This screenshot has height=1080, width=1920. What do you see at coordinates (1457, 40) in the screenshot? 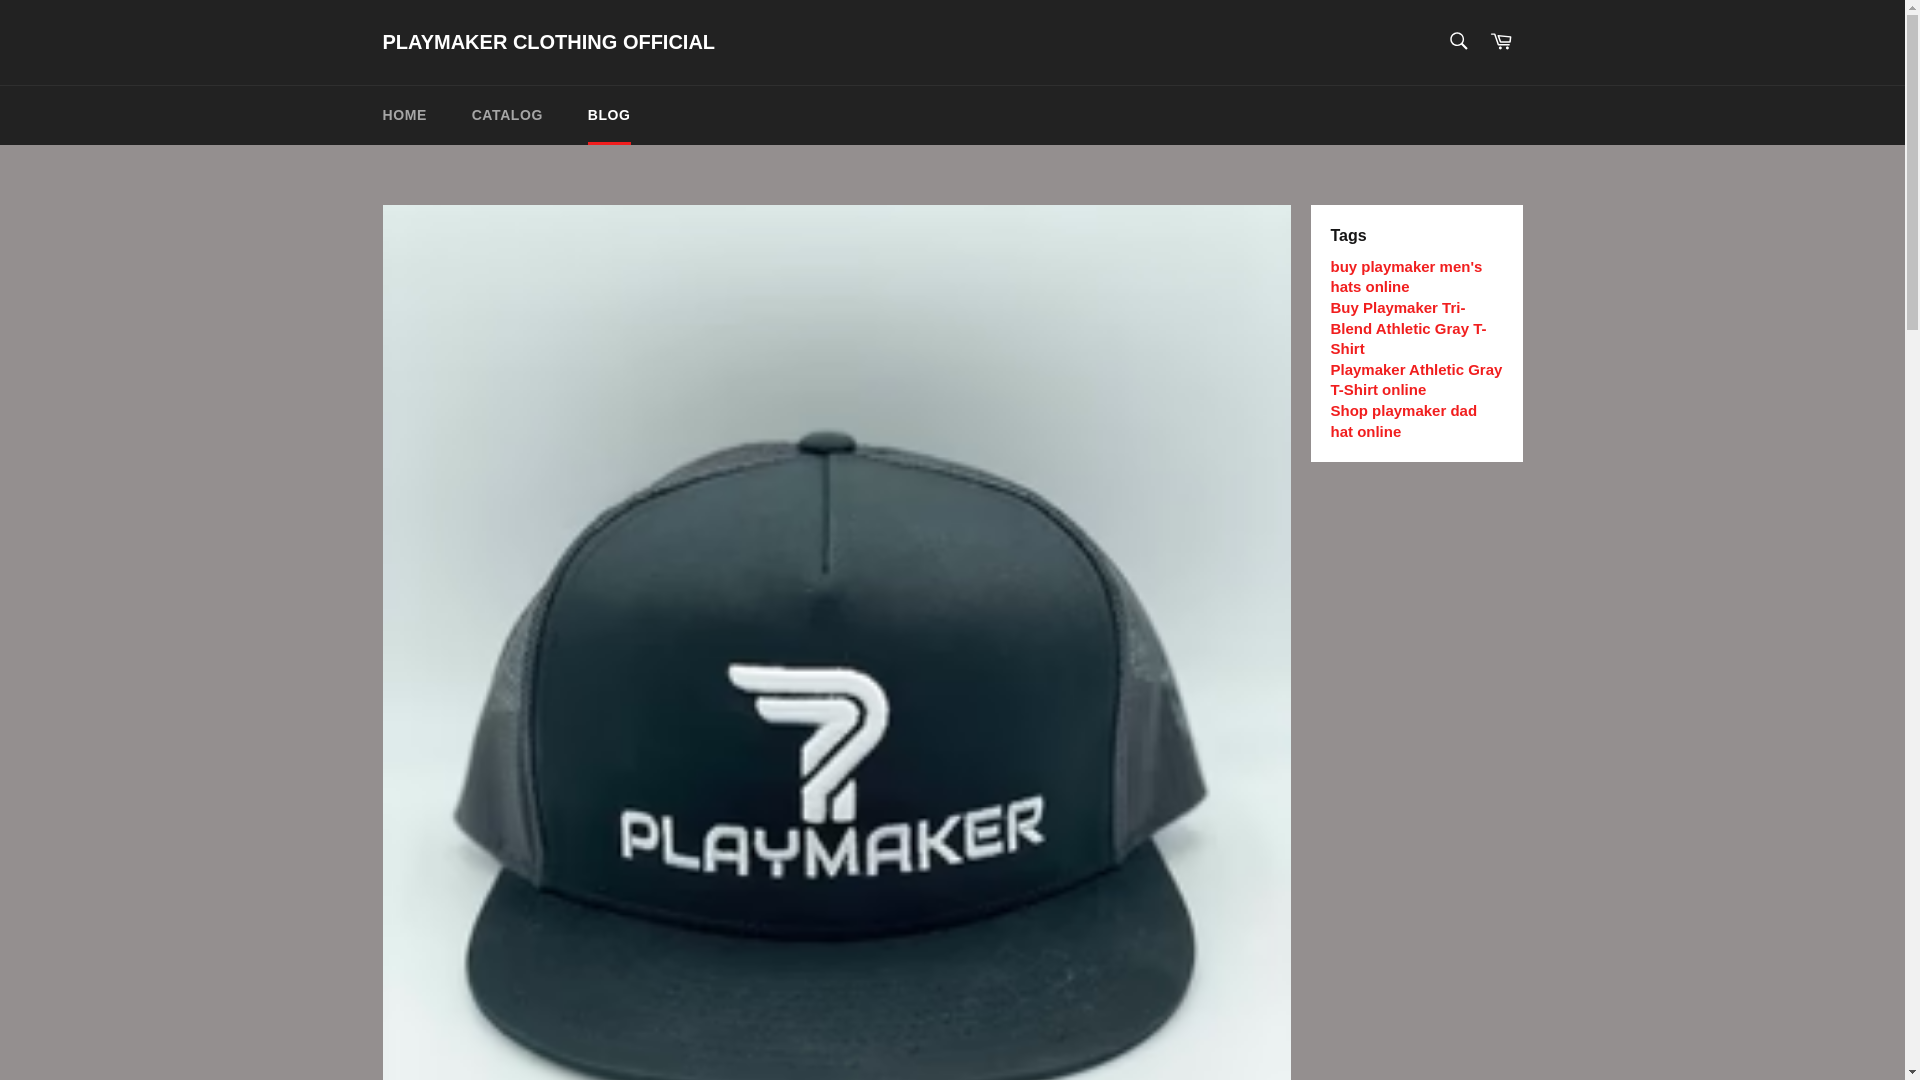
I see `Search` at bounding box center [1457, 40].